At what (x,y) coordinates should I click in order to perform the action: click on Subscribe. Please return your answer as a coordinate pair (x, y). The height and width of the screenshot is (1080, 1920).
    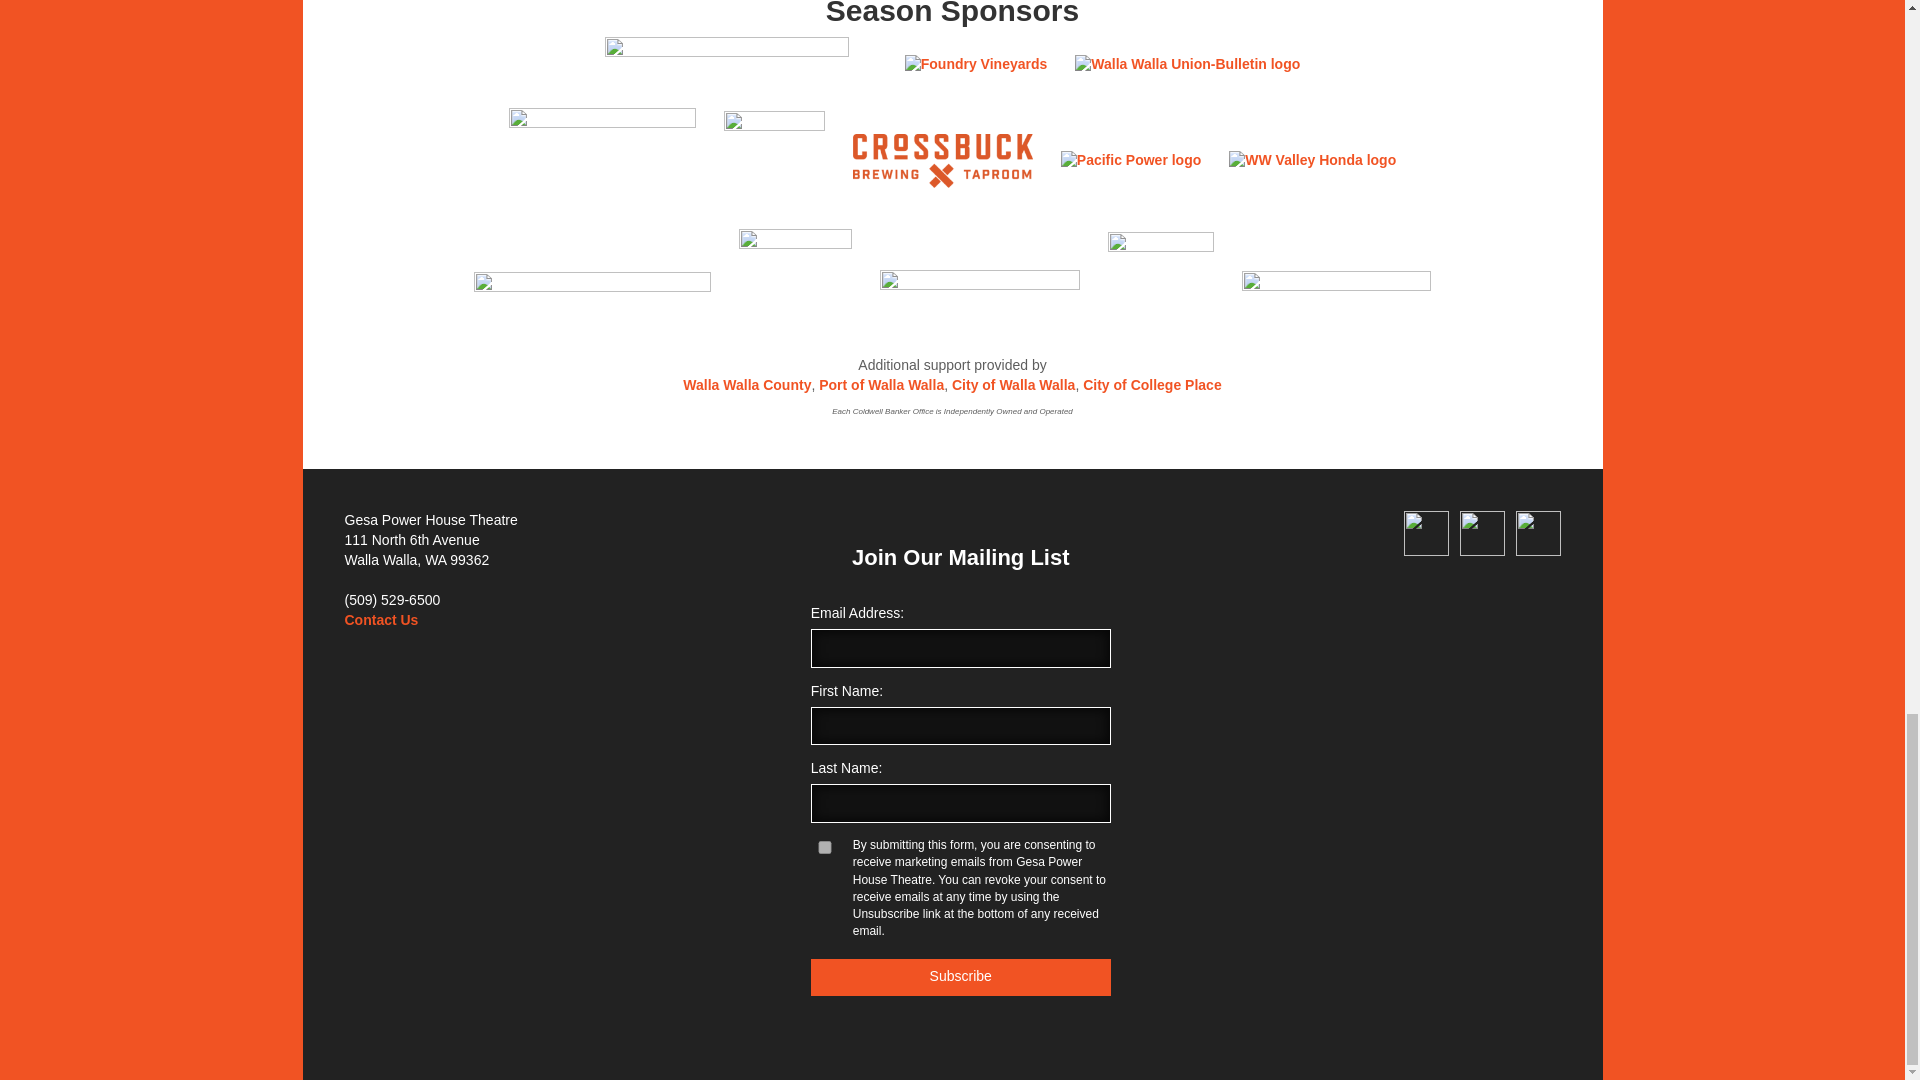
    Looking at the image, I should click on (960, 977).